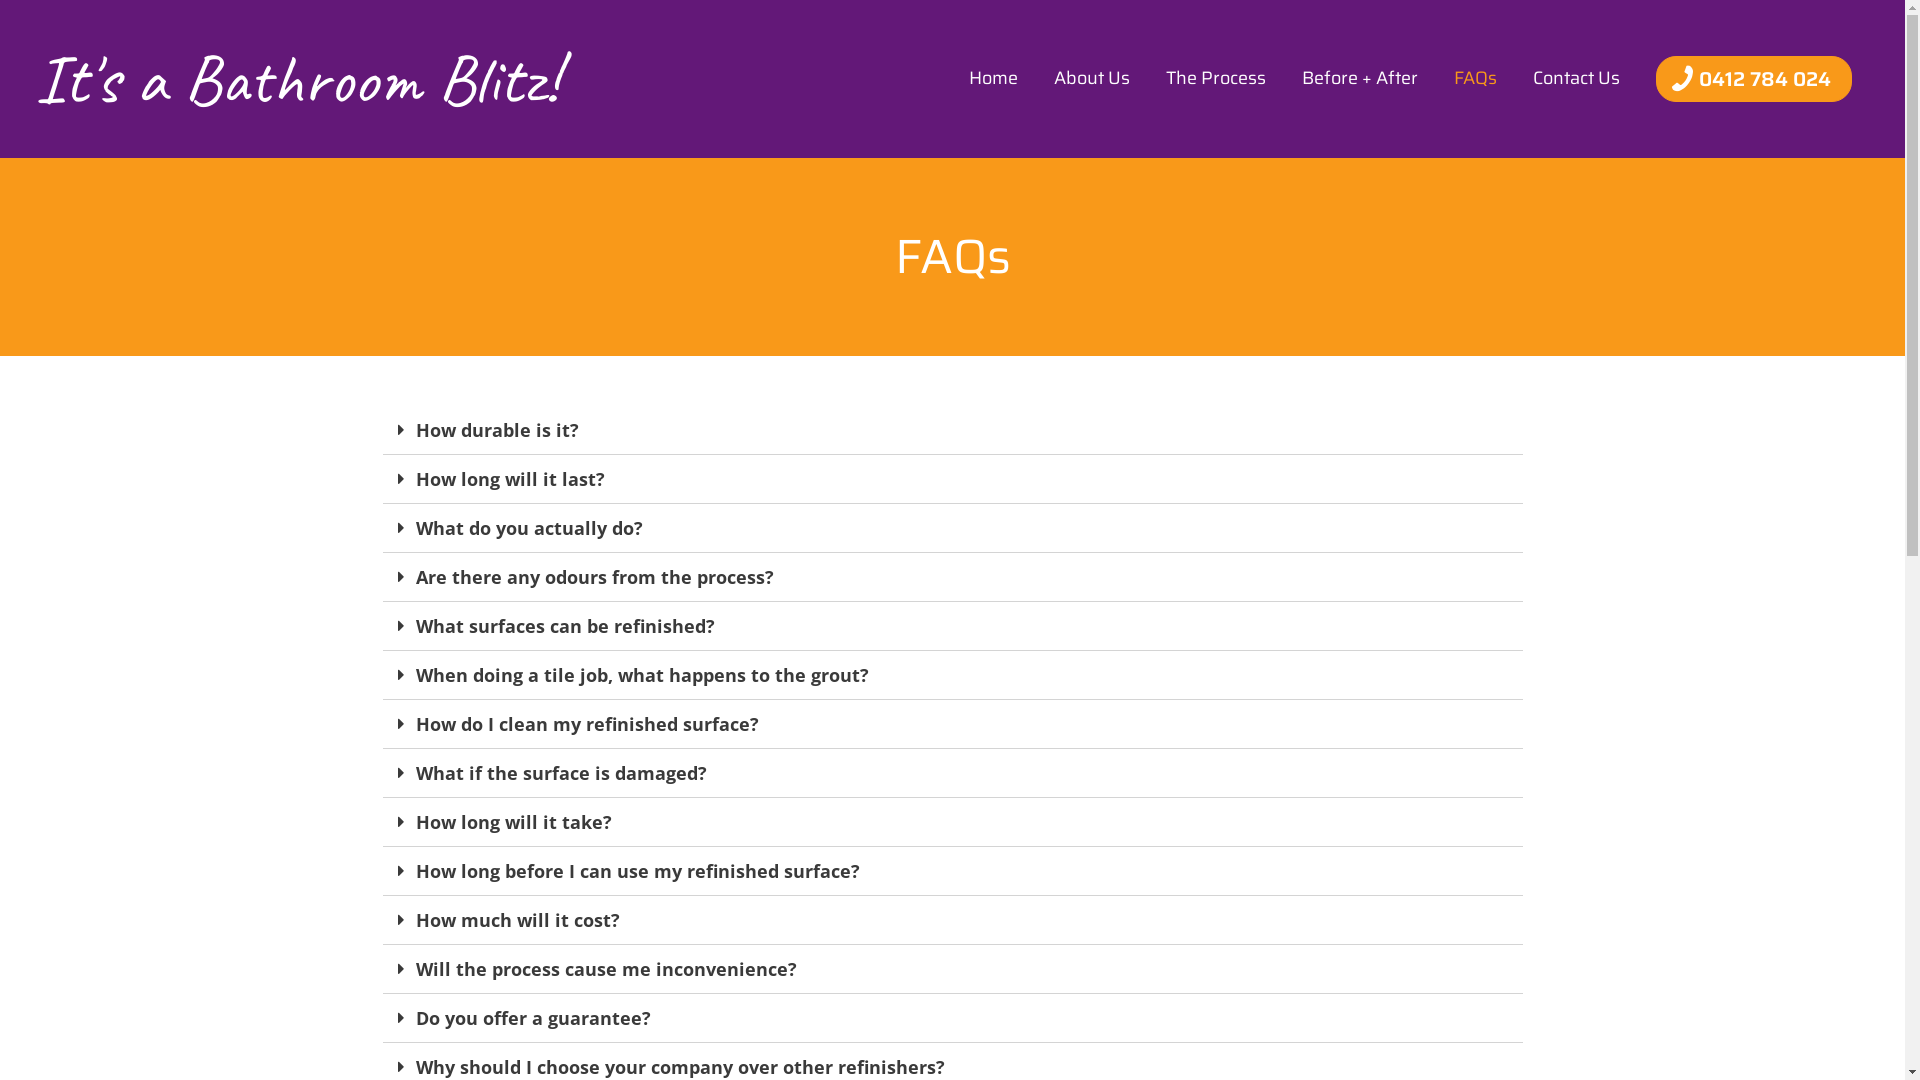 The width and height of the screenshot is (1920, 1080). Describe the element at coordinates (1092, 78) in the screenshot. I see `About Us` at that location.